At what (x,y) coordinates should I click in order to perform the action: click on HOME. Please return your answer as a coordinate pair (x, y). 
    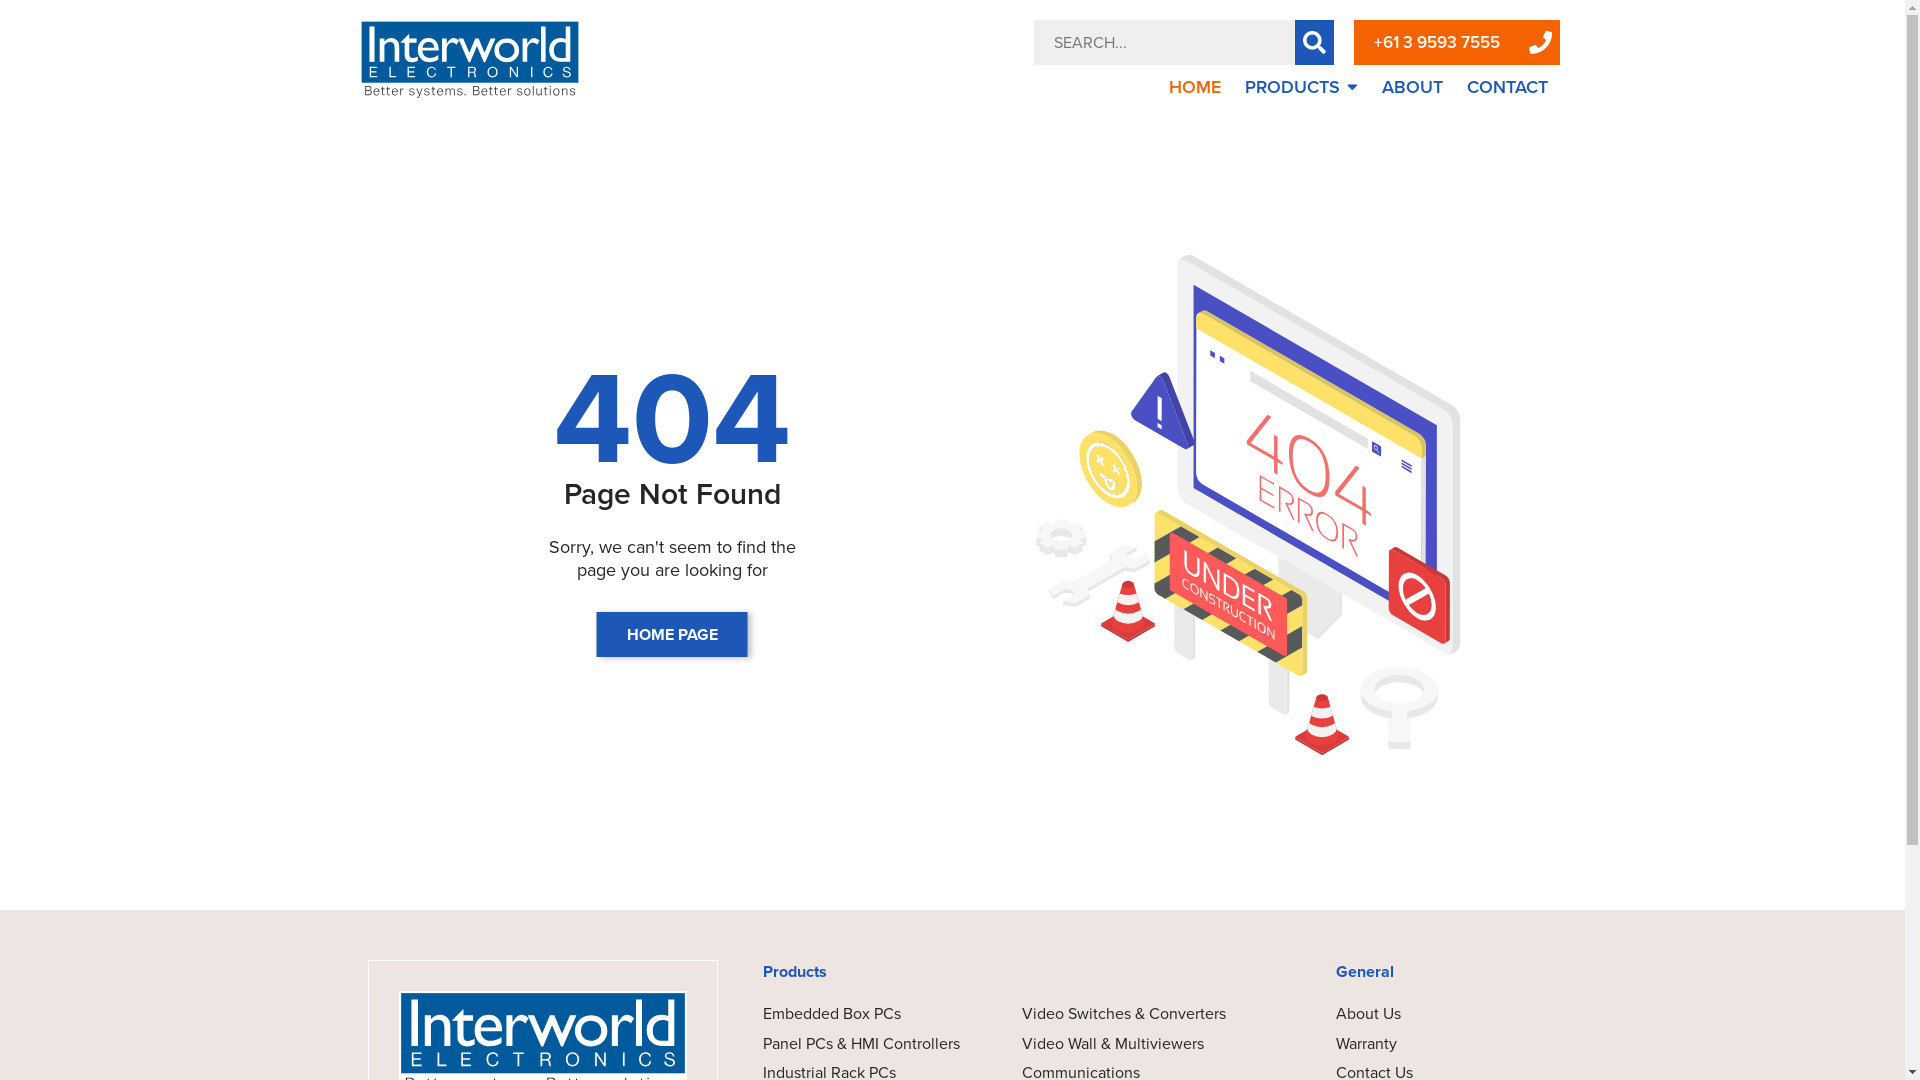
    Looking at the image, I should click on (1195, 87).